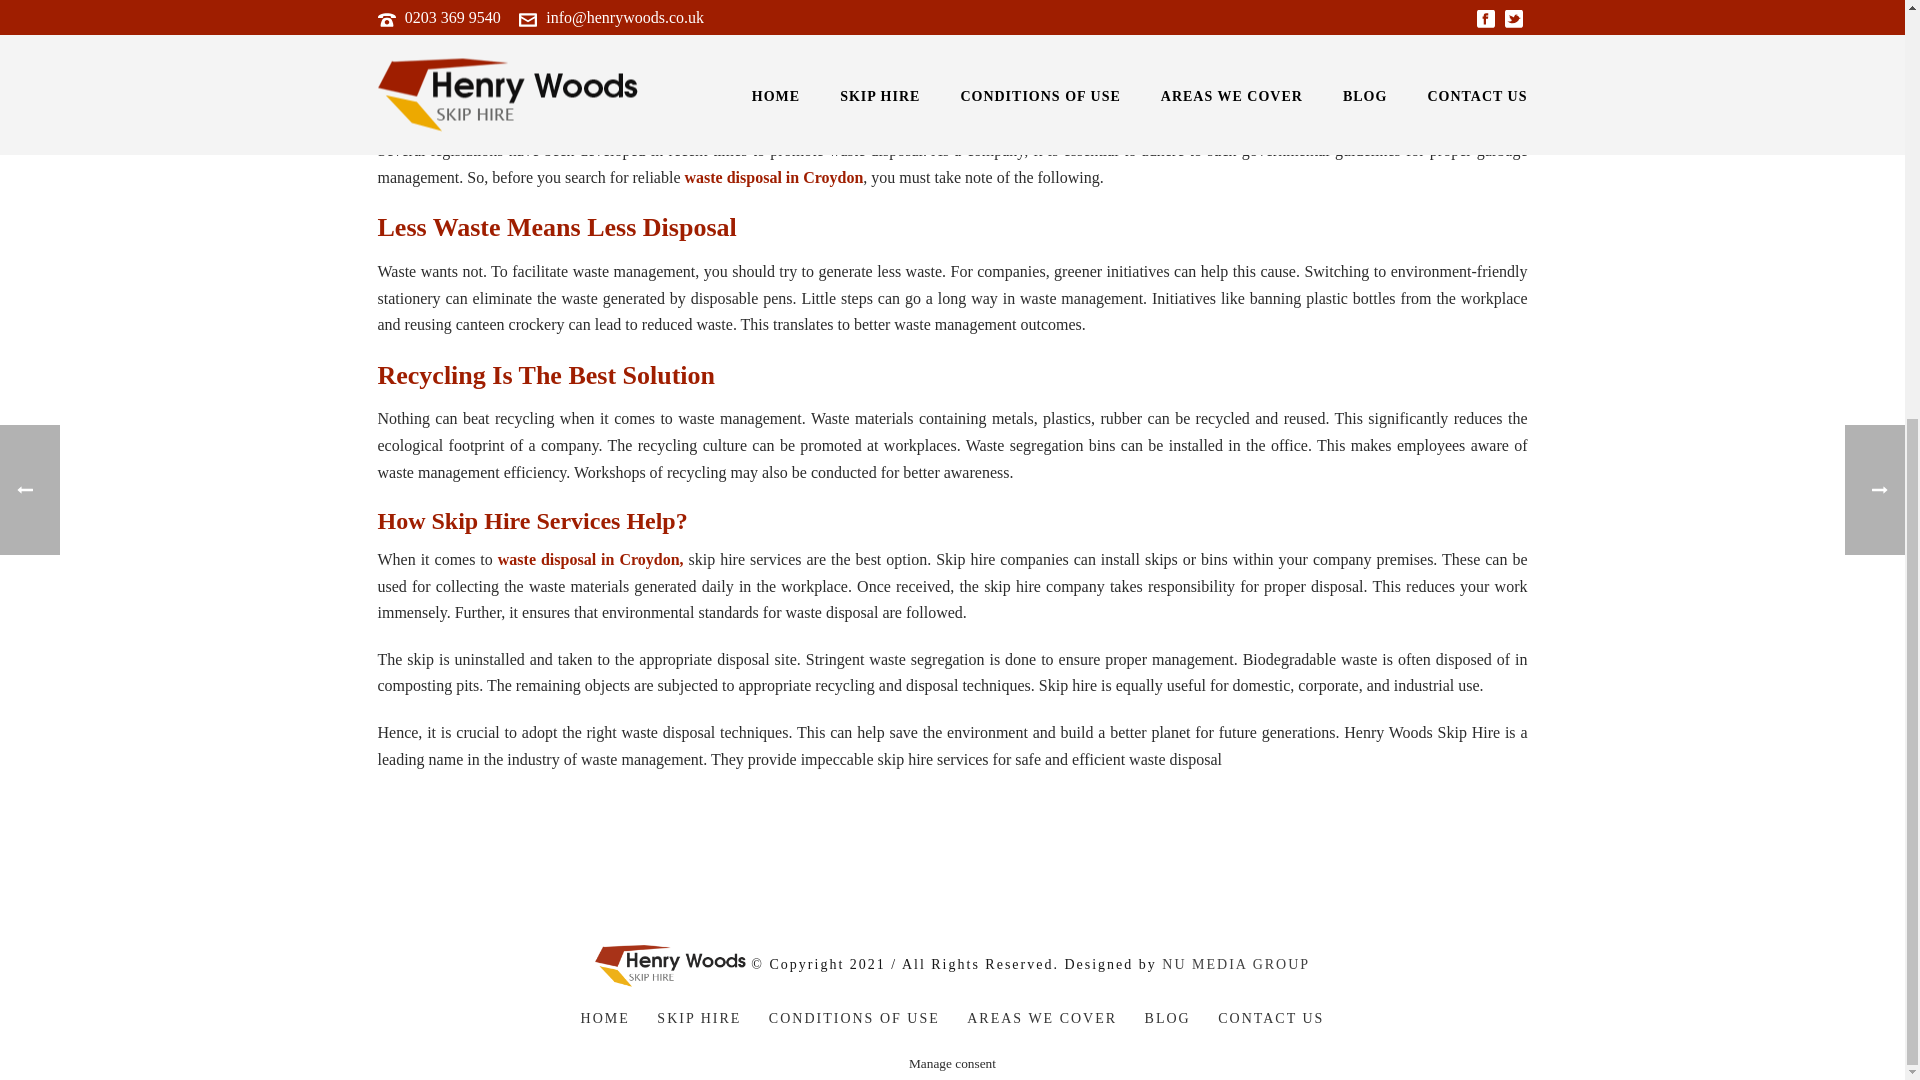 Image resolution: width=1920 pixels, height=1080 pixels. What do you see at coordinates (1270, 1018) in the screenshot?
I see `CONTACT US` at bounding box center [1270, 1018].